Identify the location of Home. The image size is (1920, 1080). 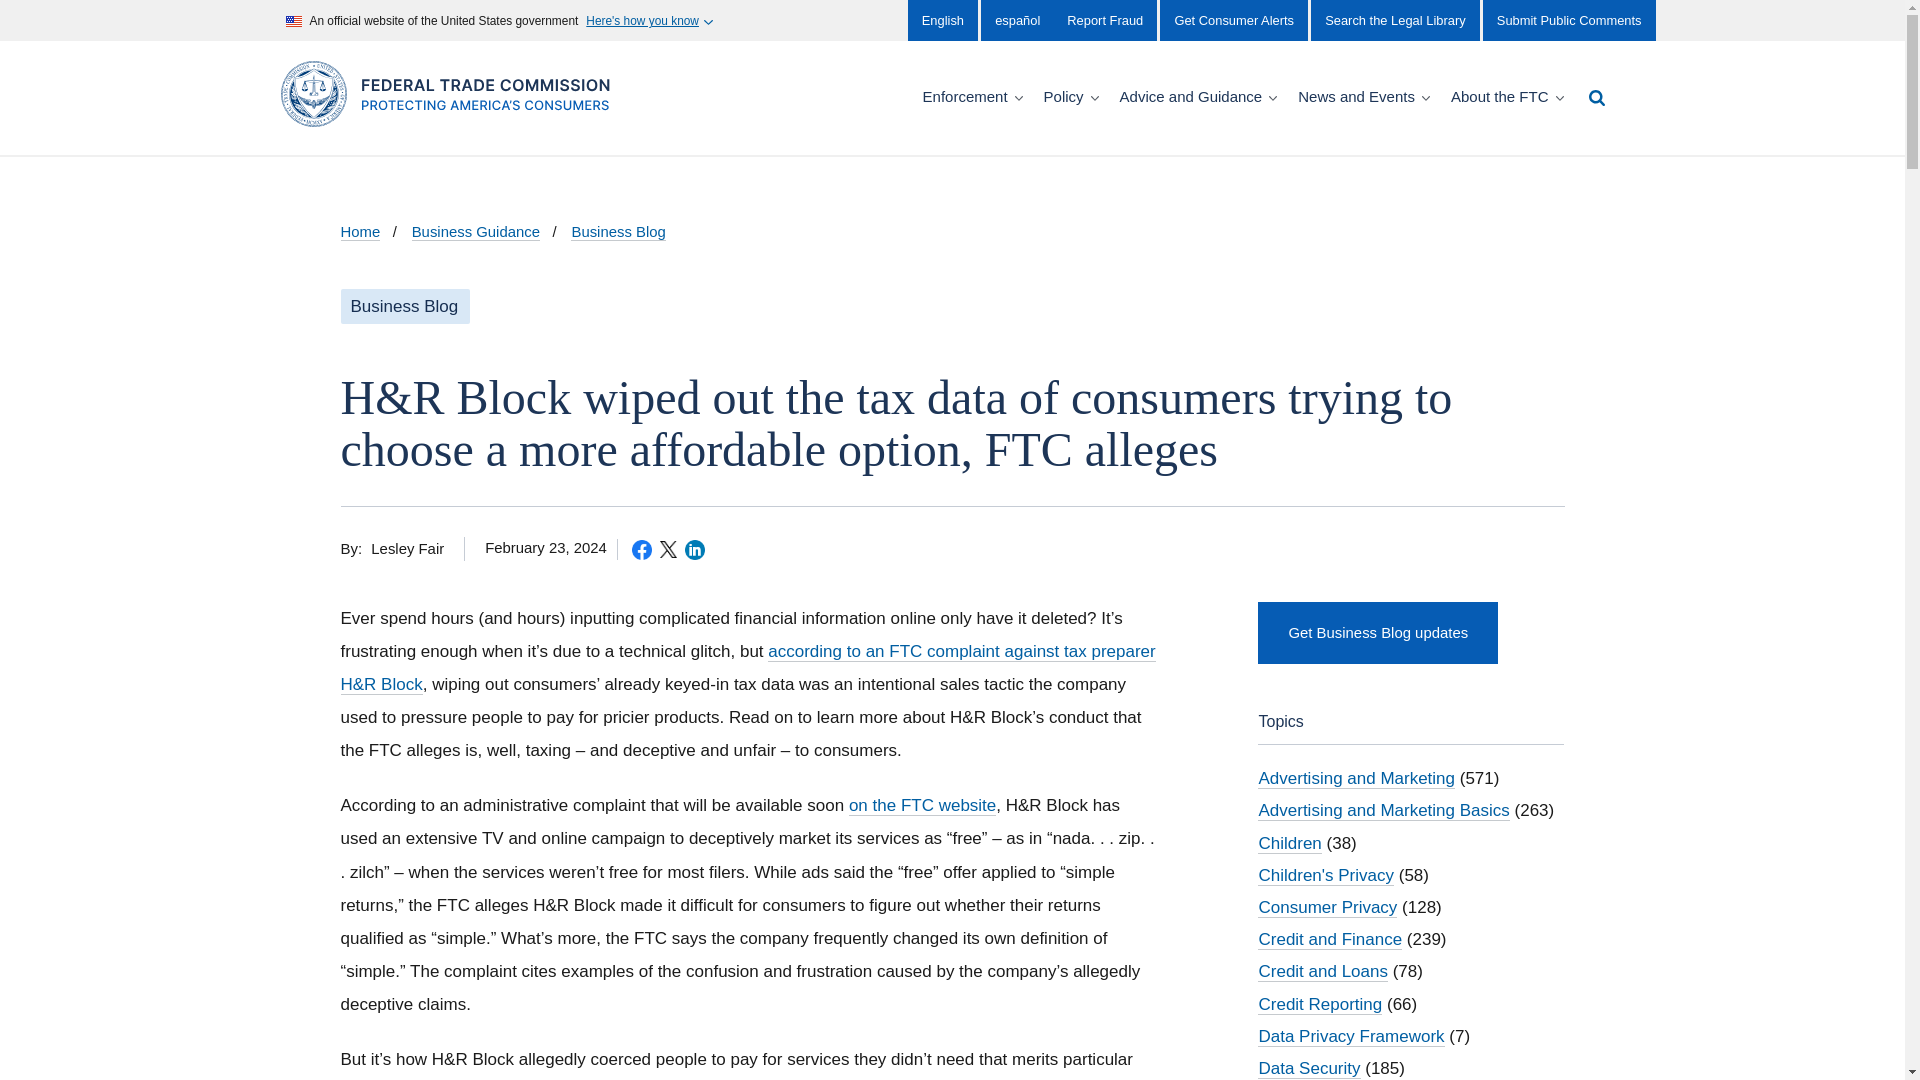
(360, 232).